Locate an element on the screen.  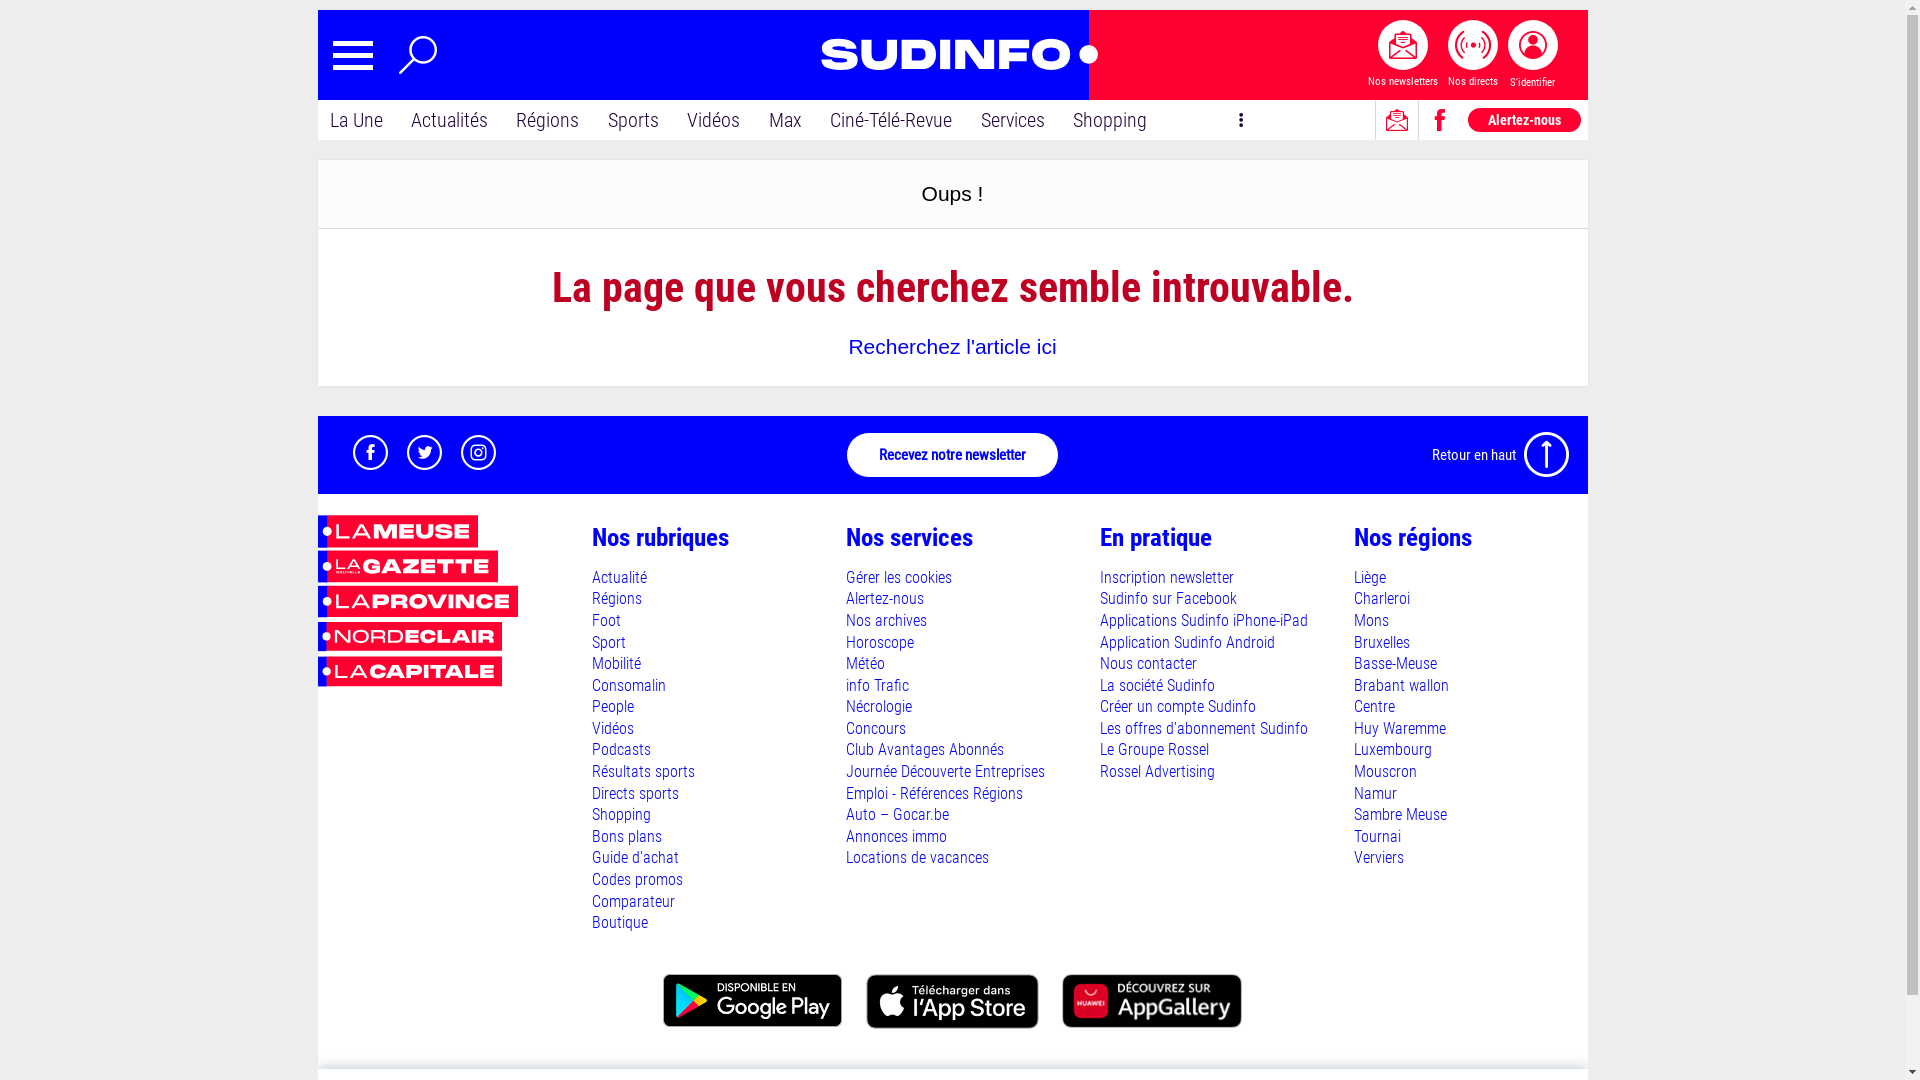
Sudinfo sur Facebook is located at coordinates (1168, 598).